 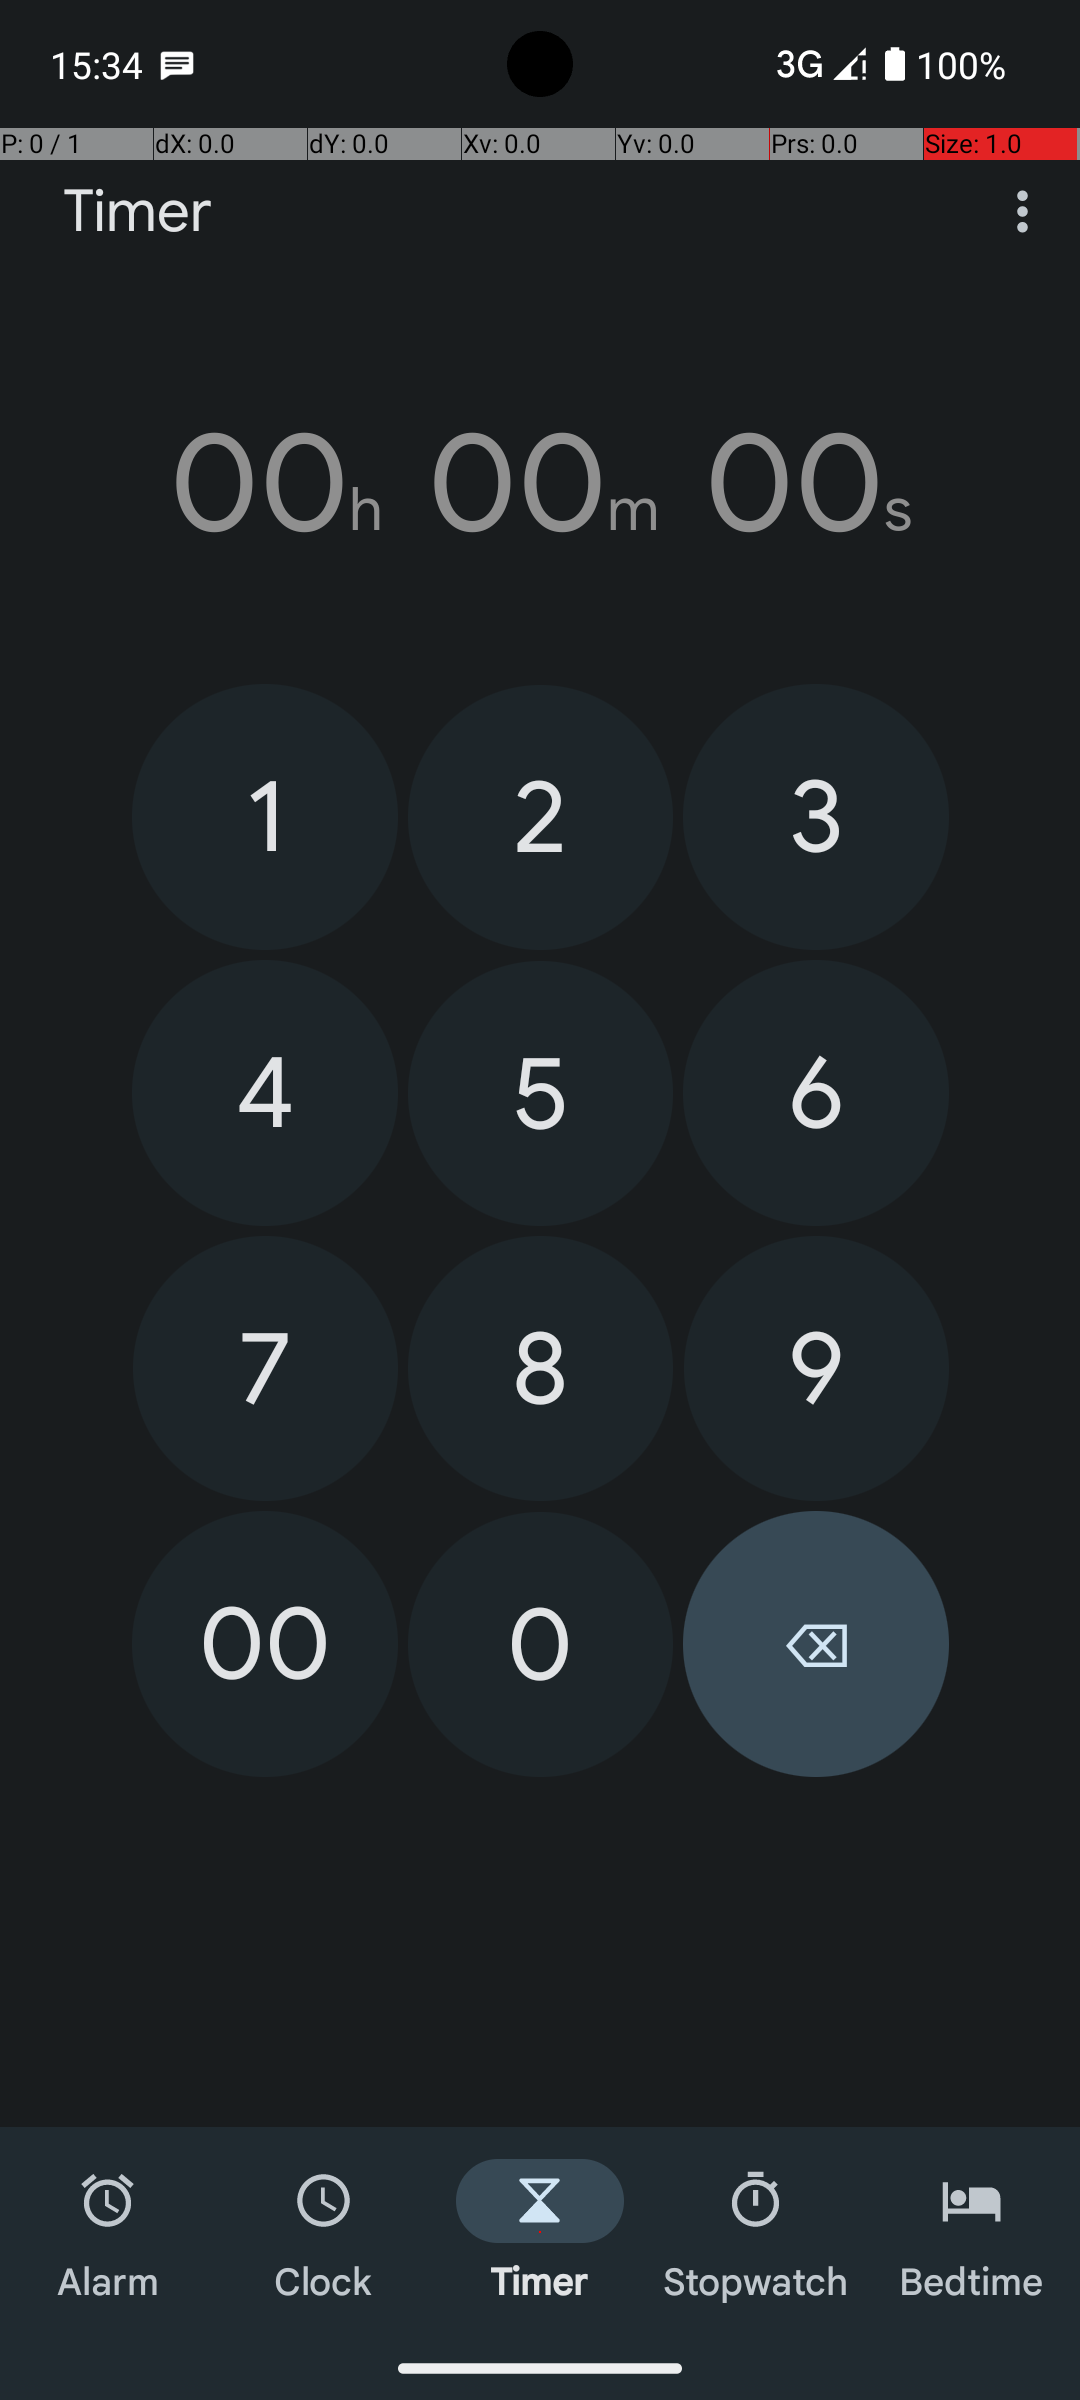 What do you see at coordinates (540, 483) in the screenshot?
I see `00h 00m 00s` at bounding box center [540, 483].